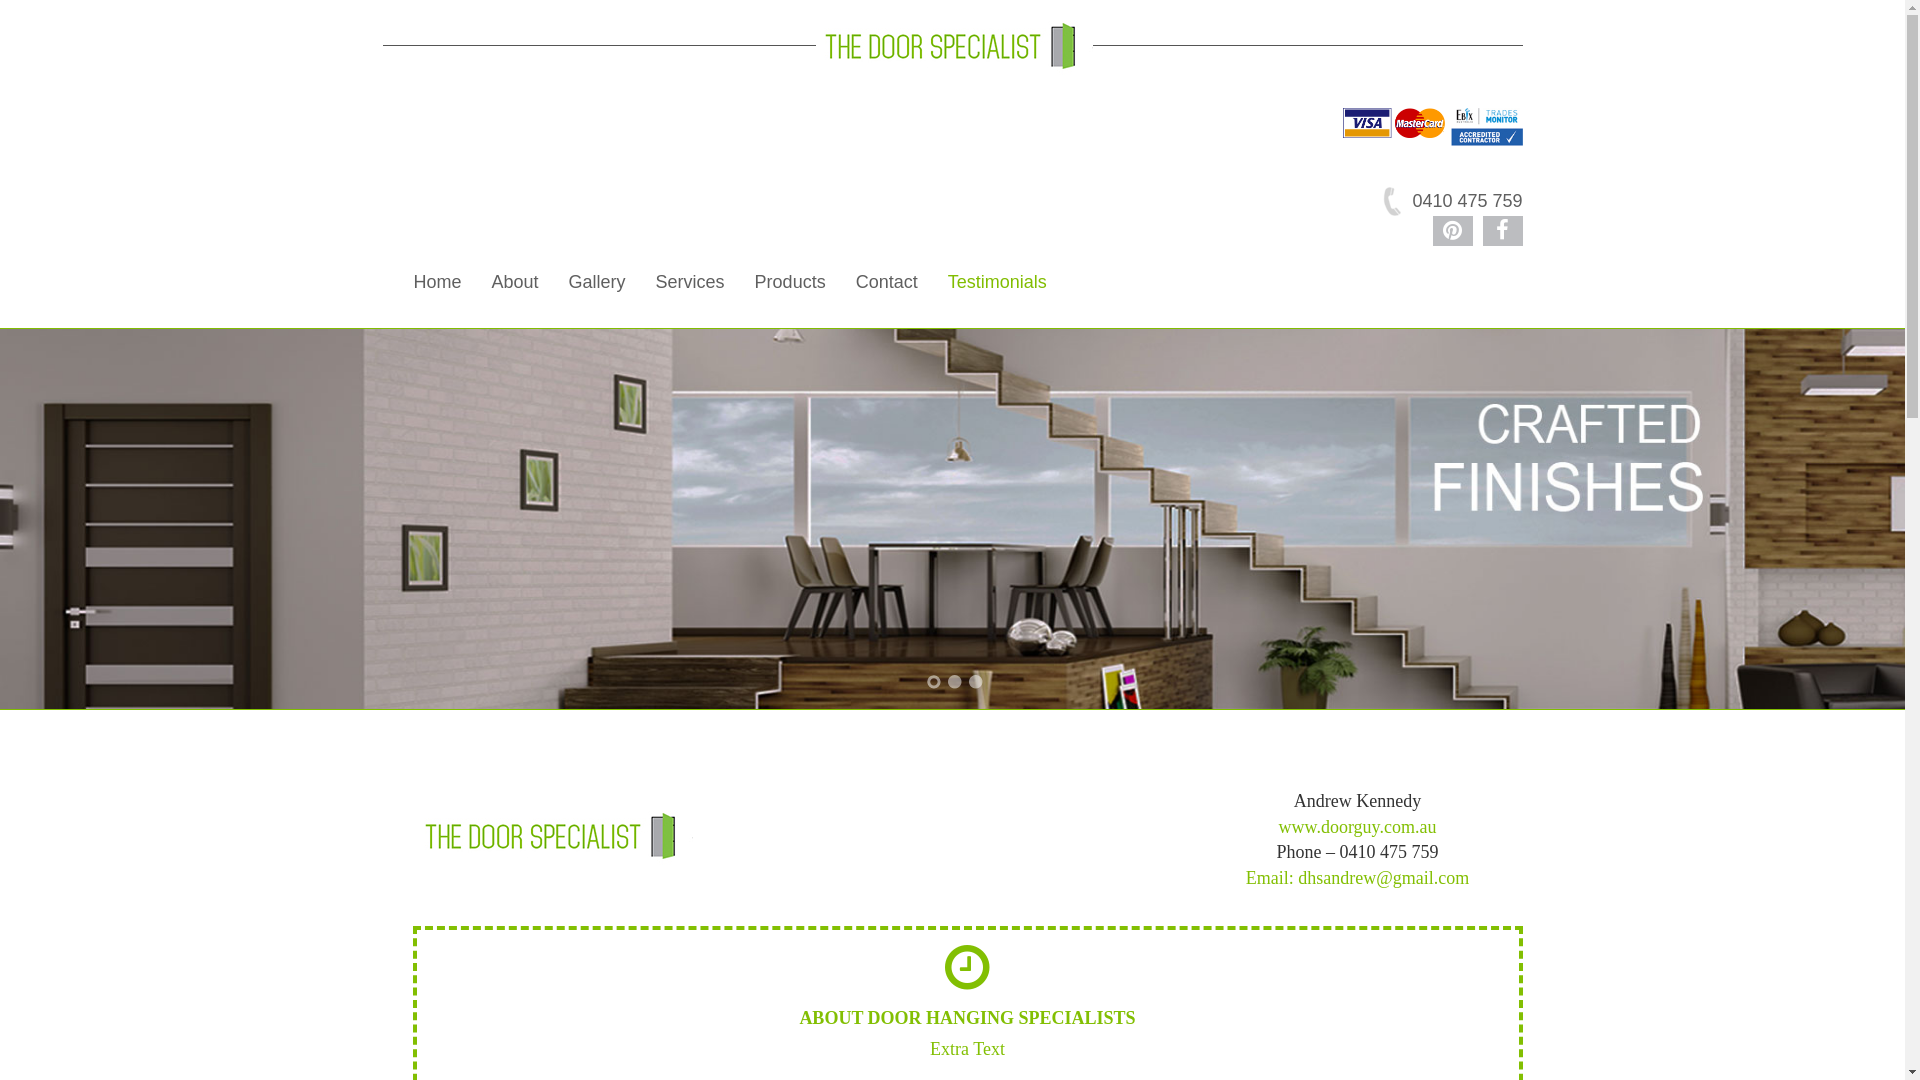  What do you see at coordinates (1358, 827) in the screenshot?
I see `www.doorguy.com.au` at bounding box center [1358, 827].